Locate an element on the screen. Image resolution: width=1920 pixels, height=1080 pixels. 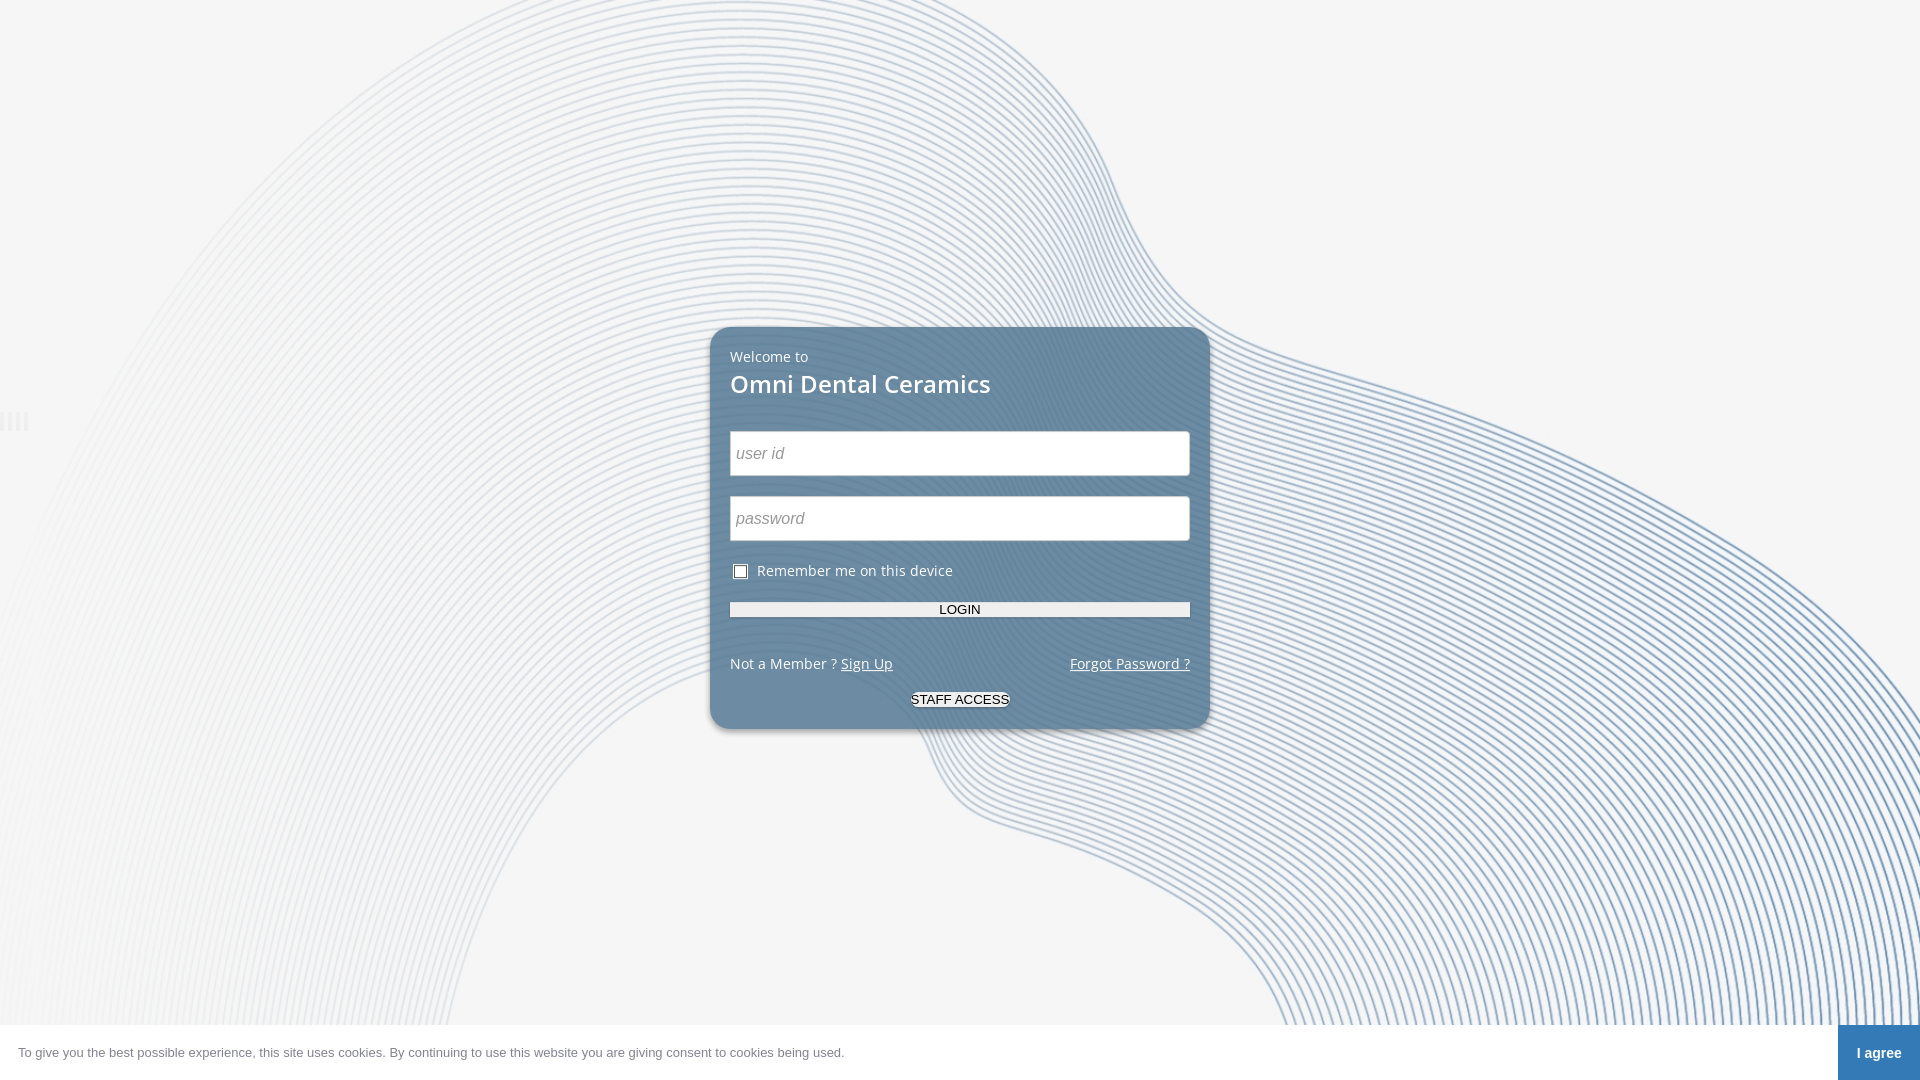
staff access is located at coordinates (960, 700).